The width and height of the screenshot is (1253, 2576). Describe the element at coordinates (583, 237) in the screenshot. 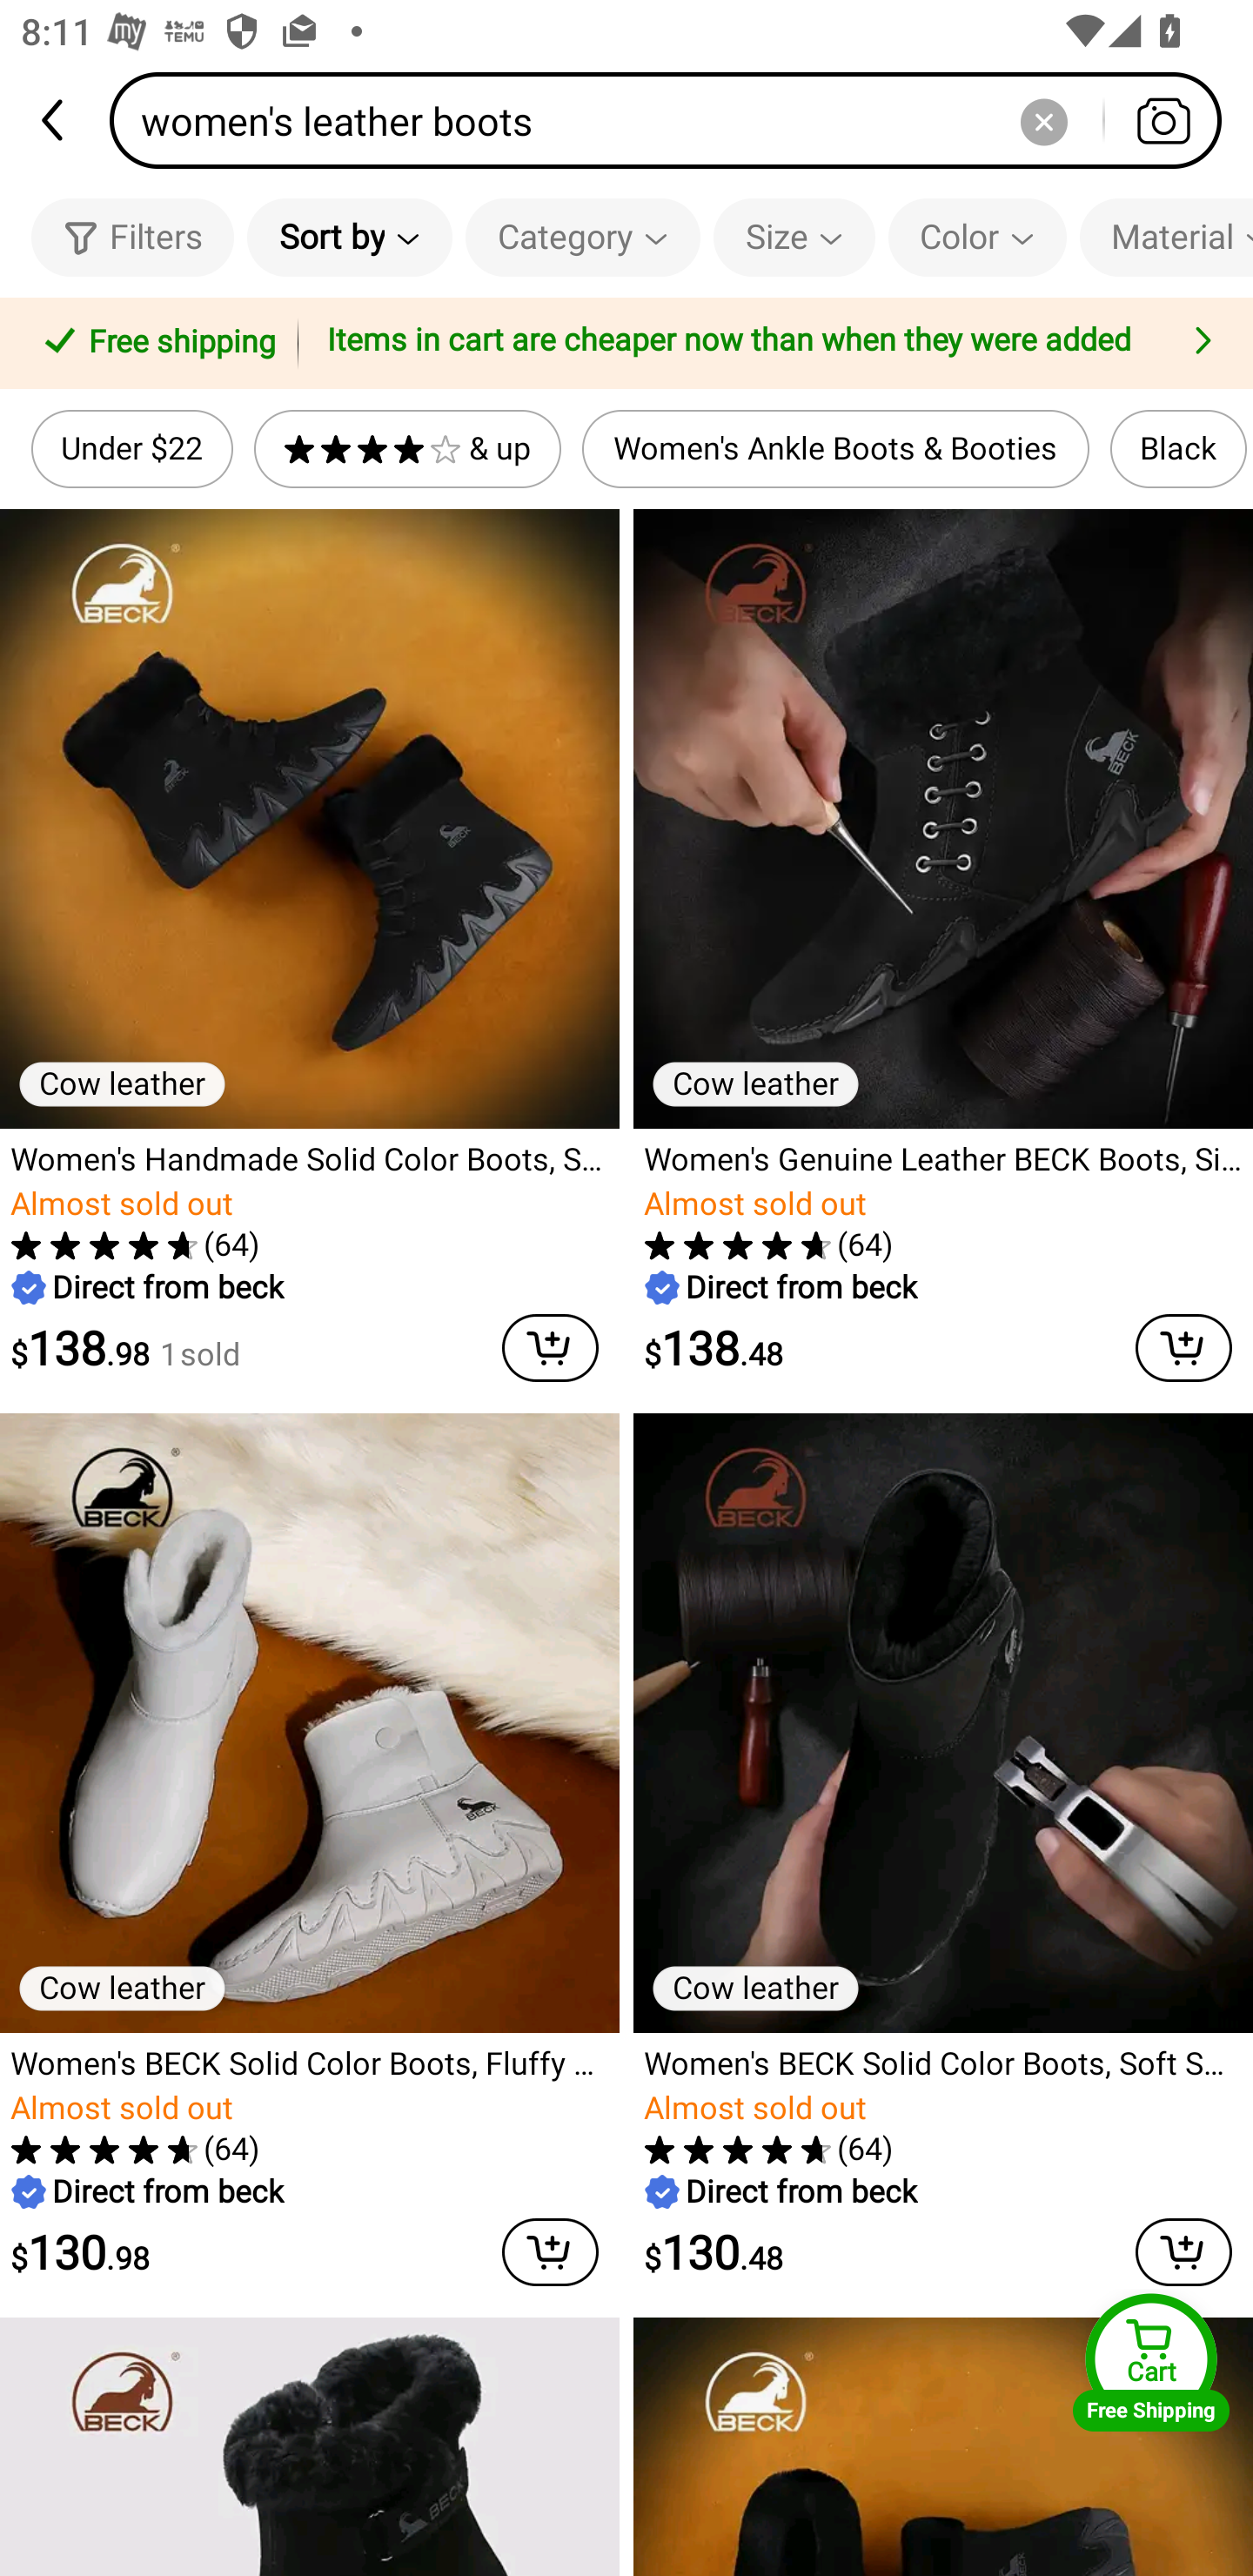

I see `Category` at that location.